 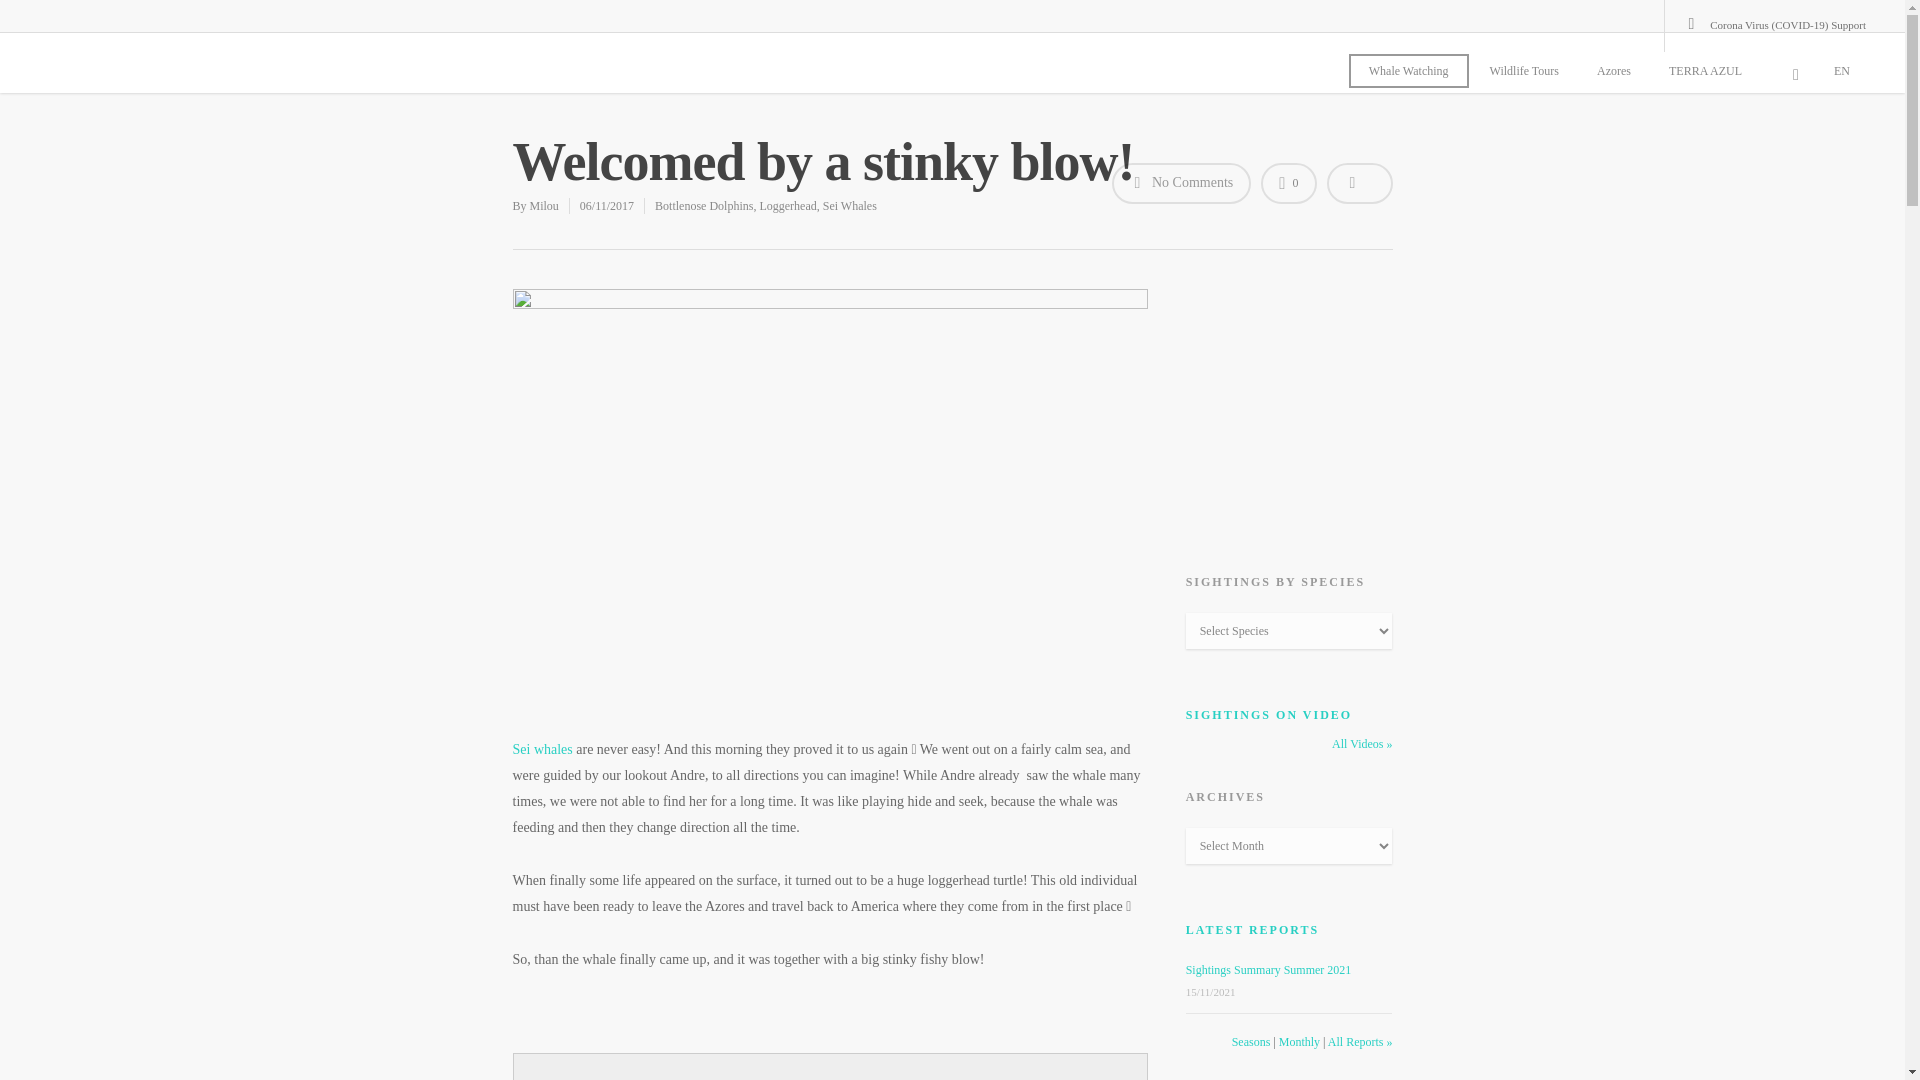 I want to click on Posts by Milou, so click(x=544, y=205).